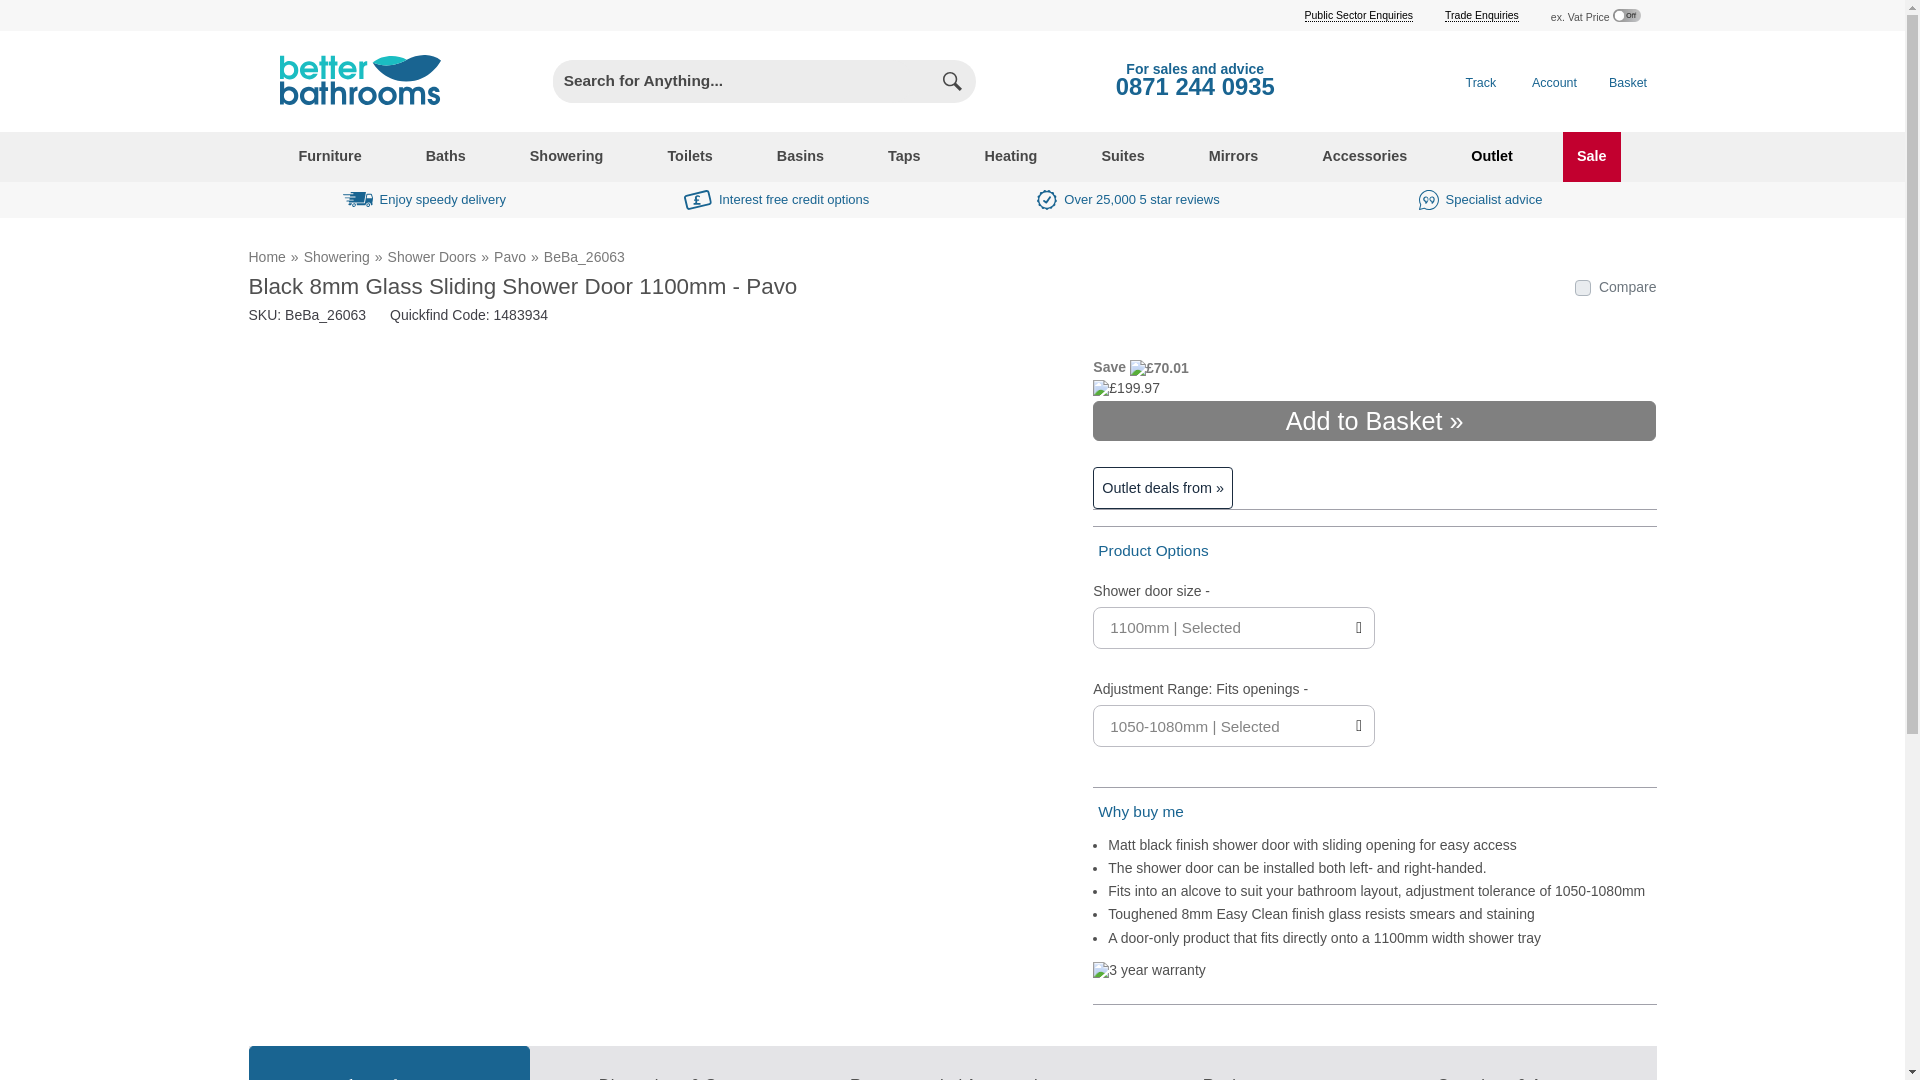 This screenshot has width=1920, height=1080. I want to click on Showering, so click(336, 256).